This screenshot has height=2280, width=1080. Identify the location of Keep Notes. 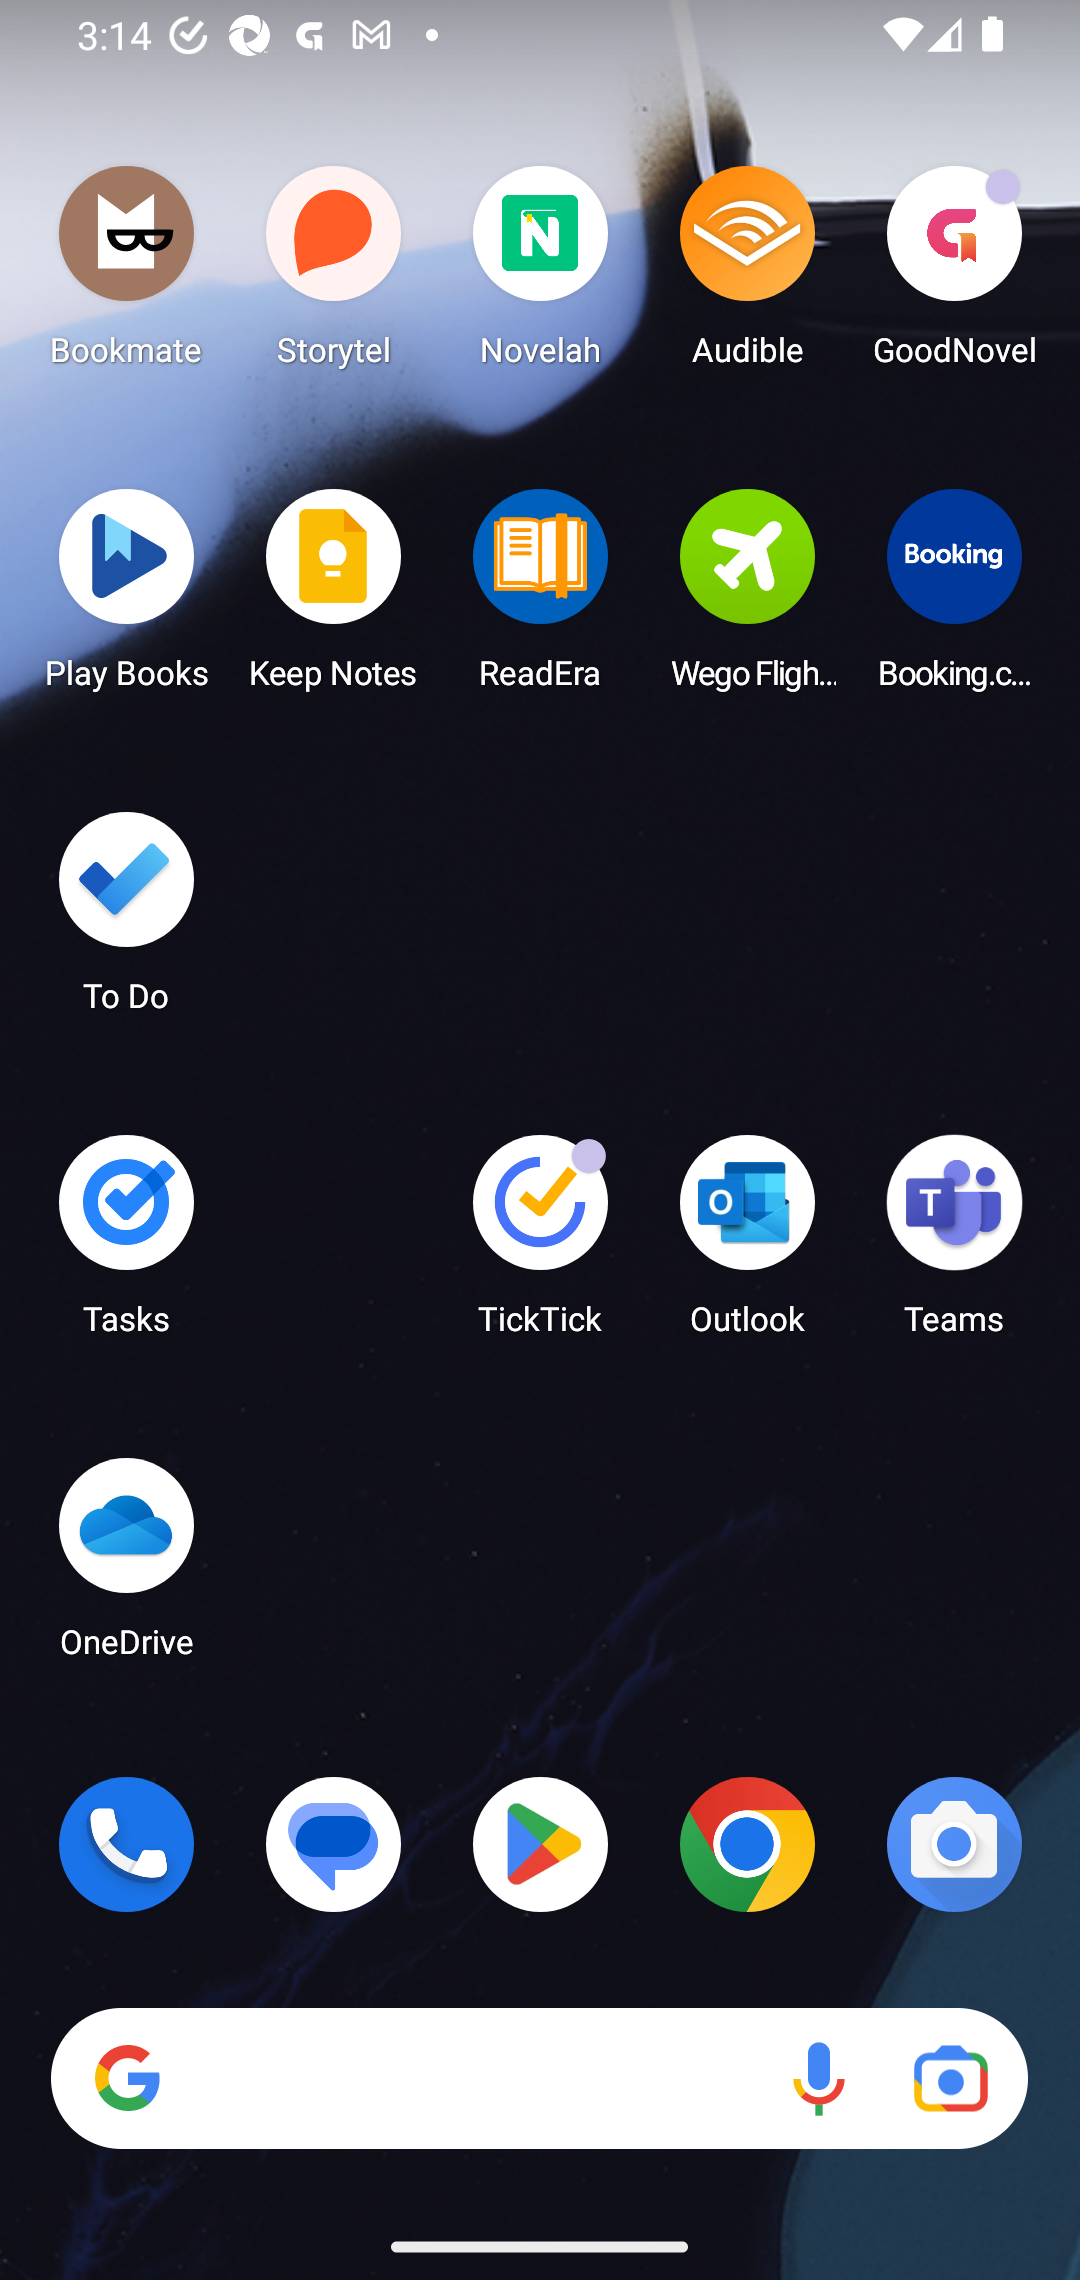
(334, 597).